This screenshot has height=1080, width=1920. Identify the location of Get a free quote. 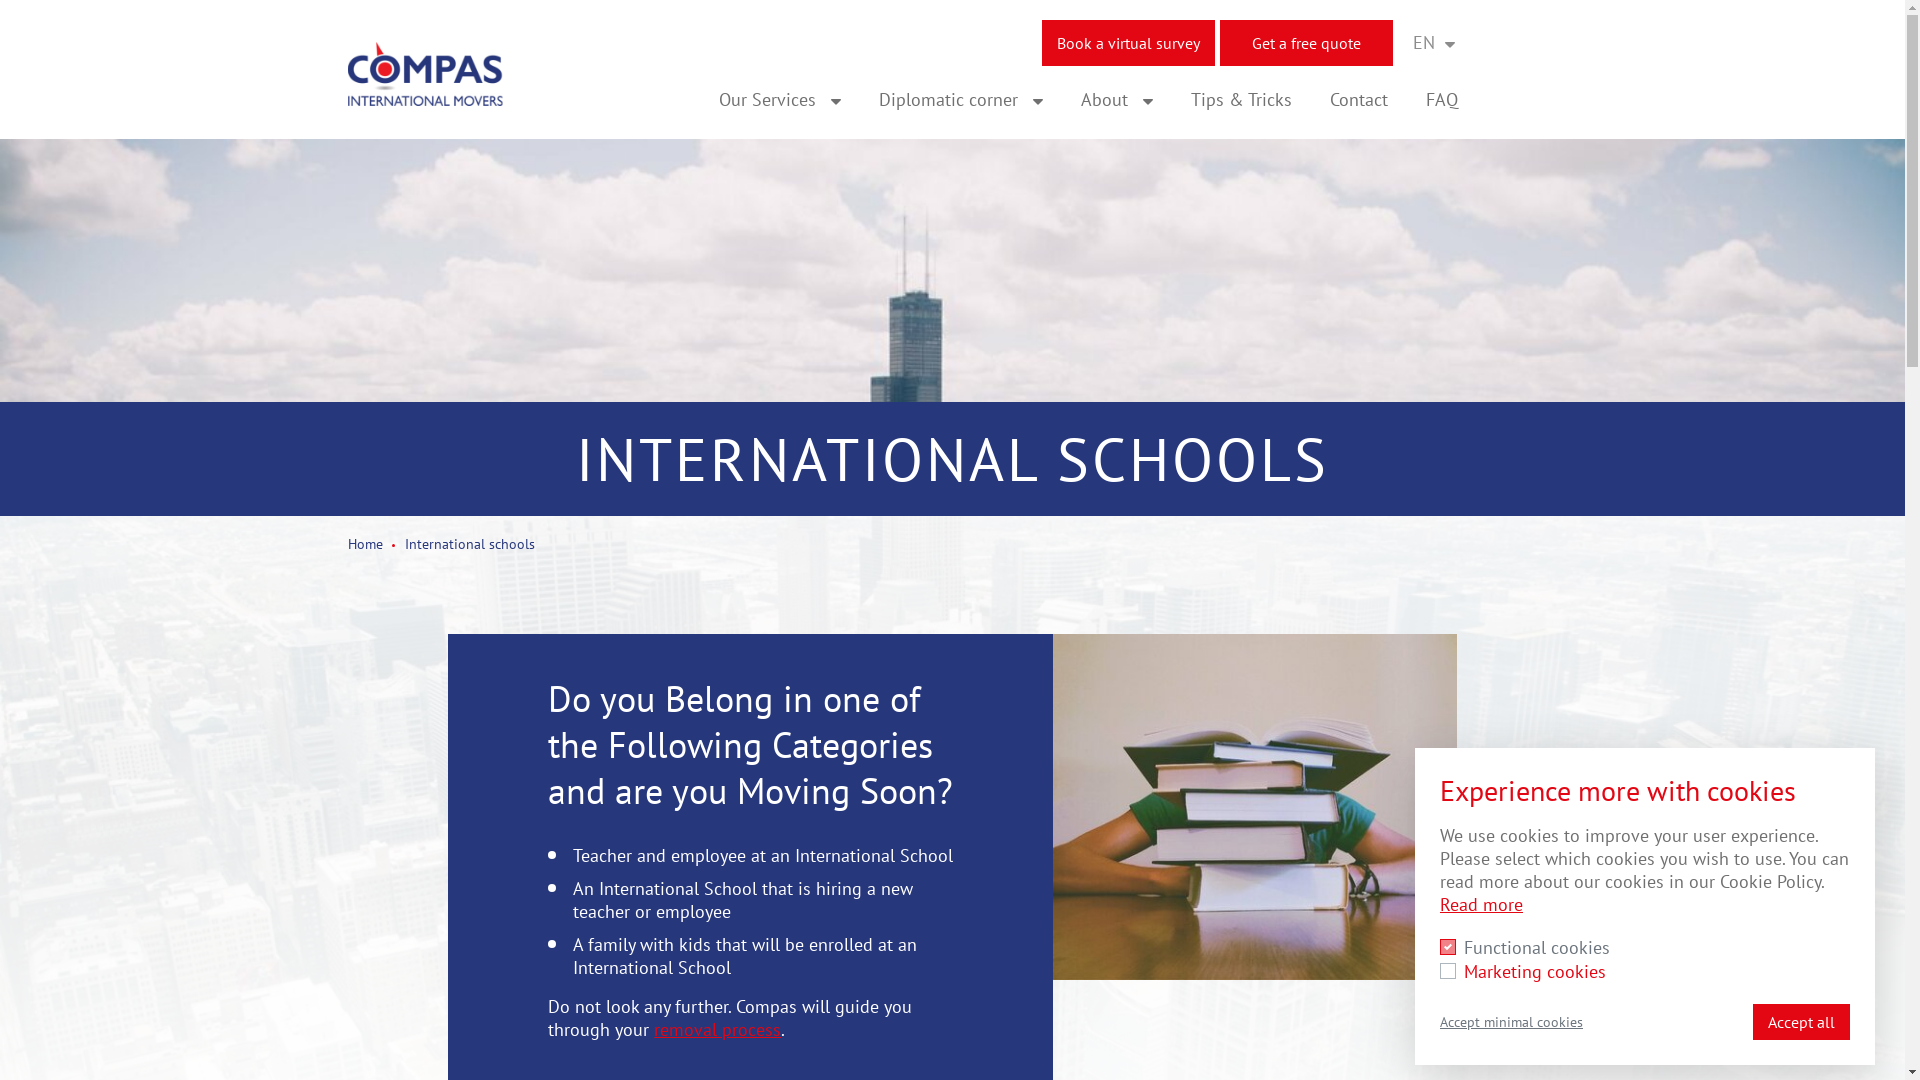
(1306, 43).